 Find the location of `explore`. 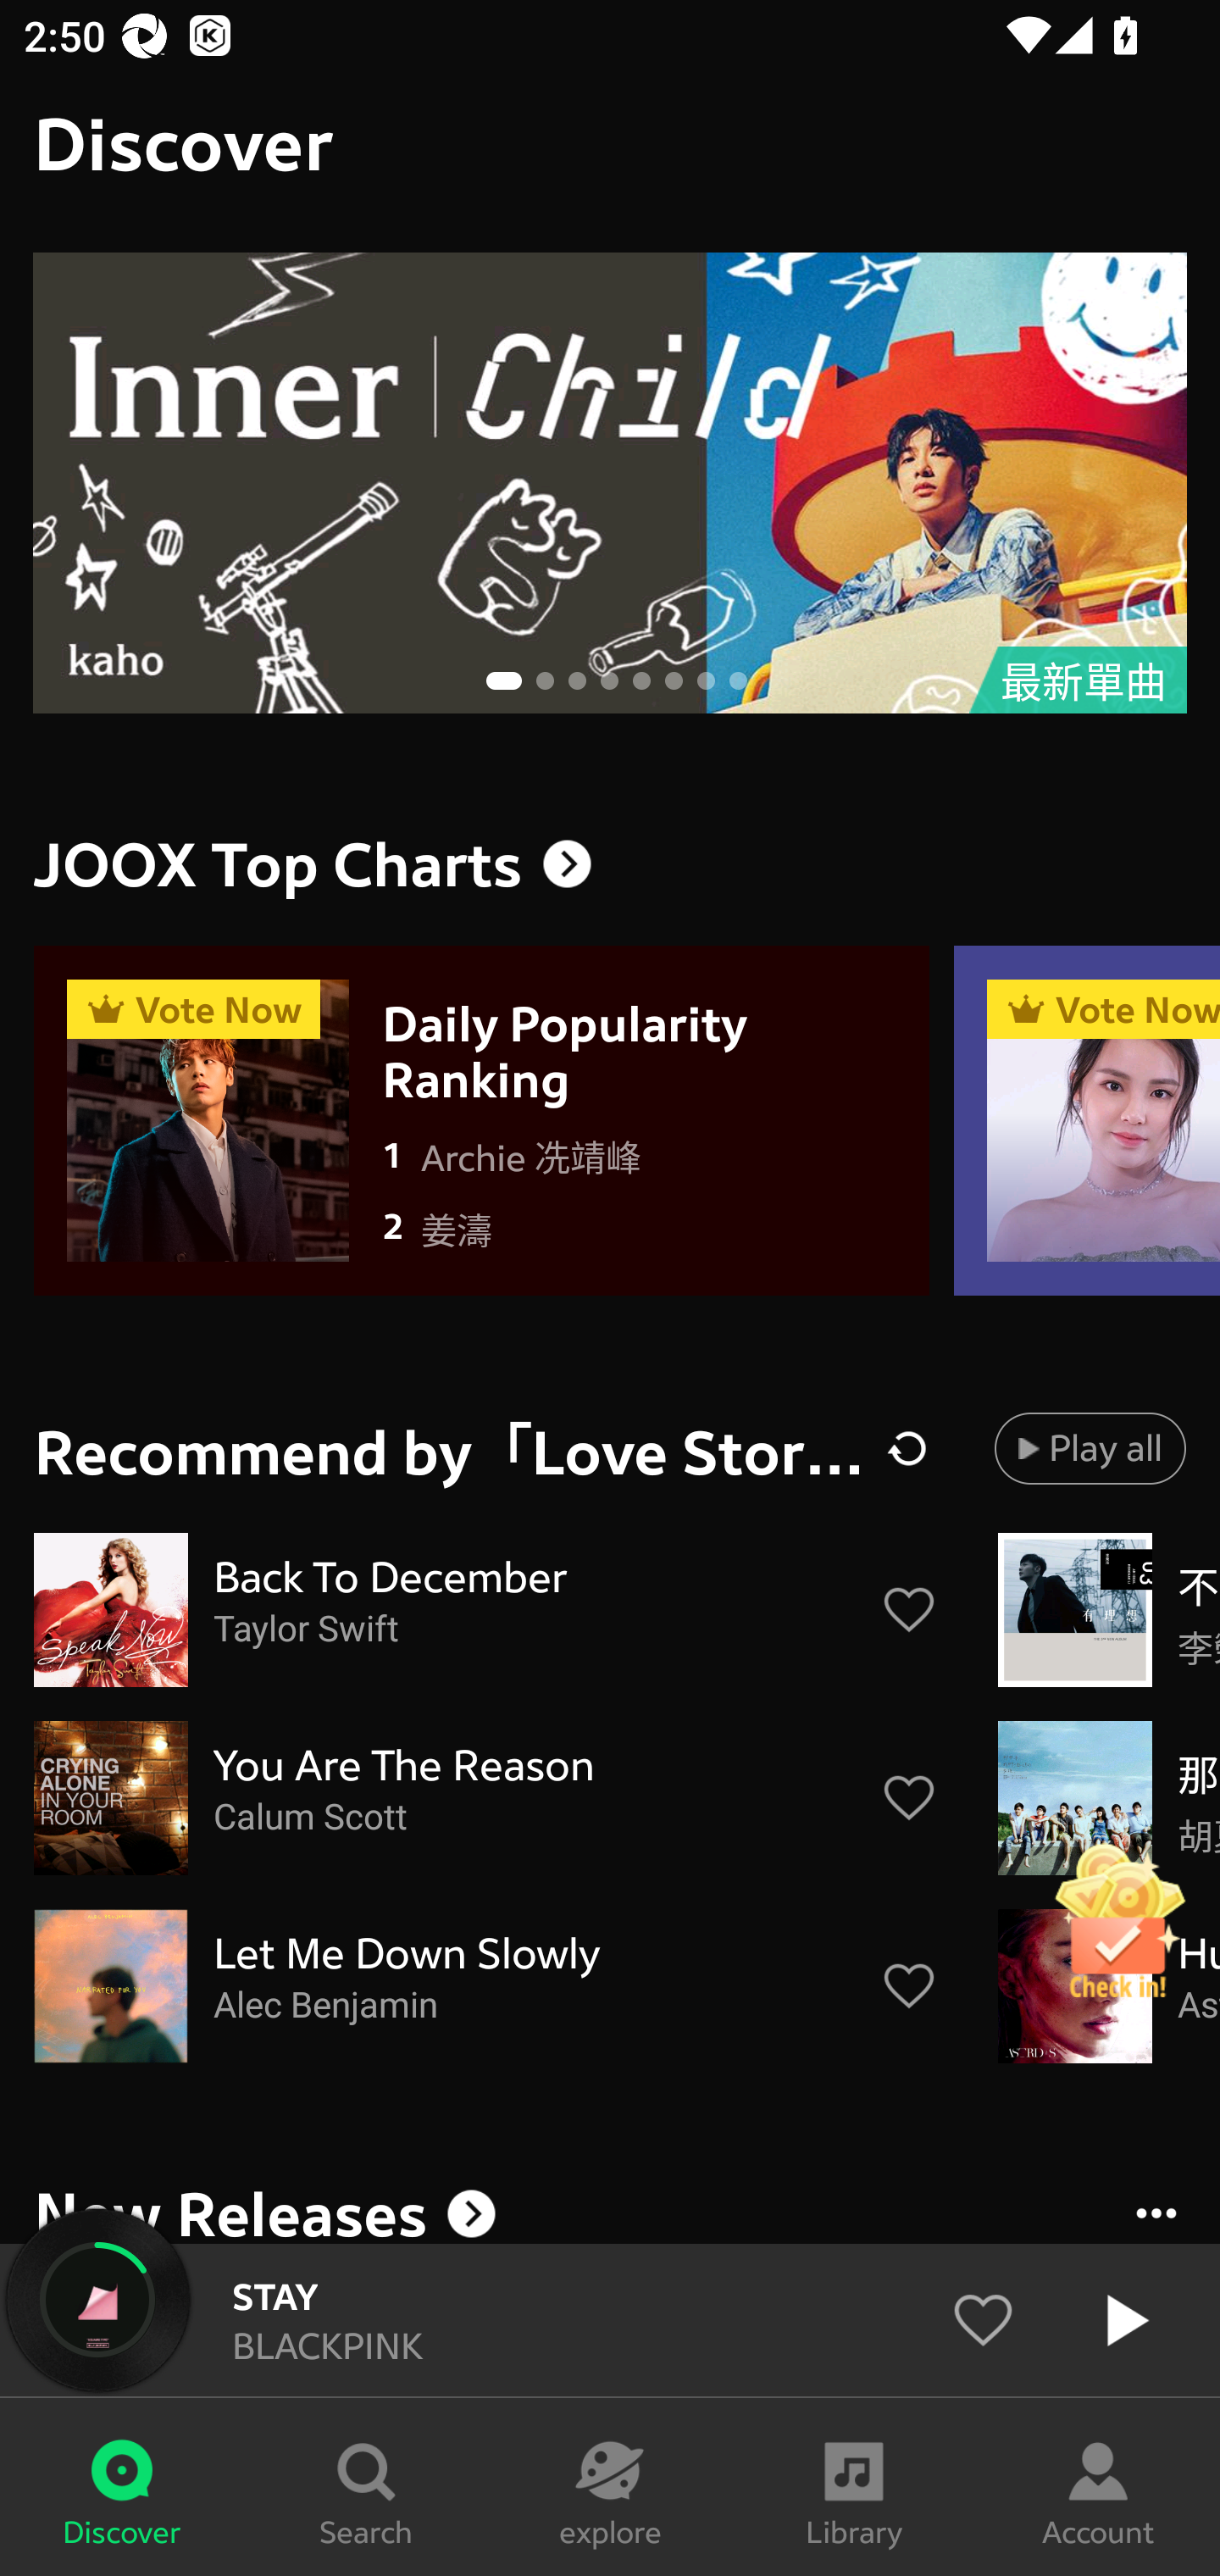

explore is located at coordinates (610, 2487).